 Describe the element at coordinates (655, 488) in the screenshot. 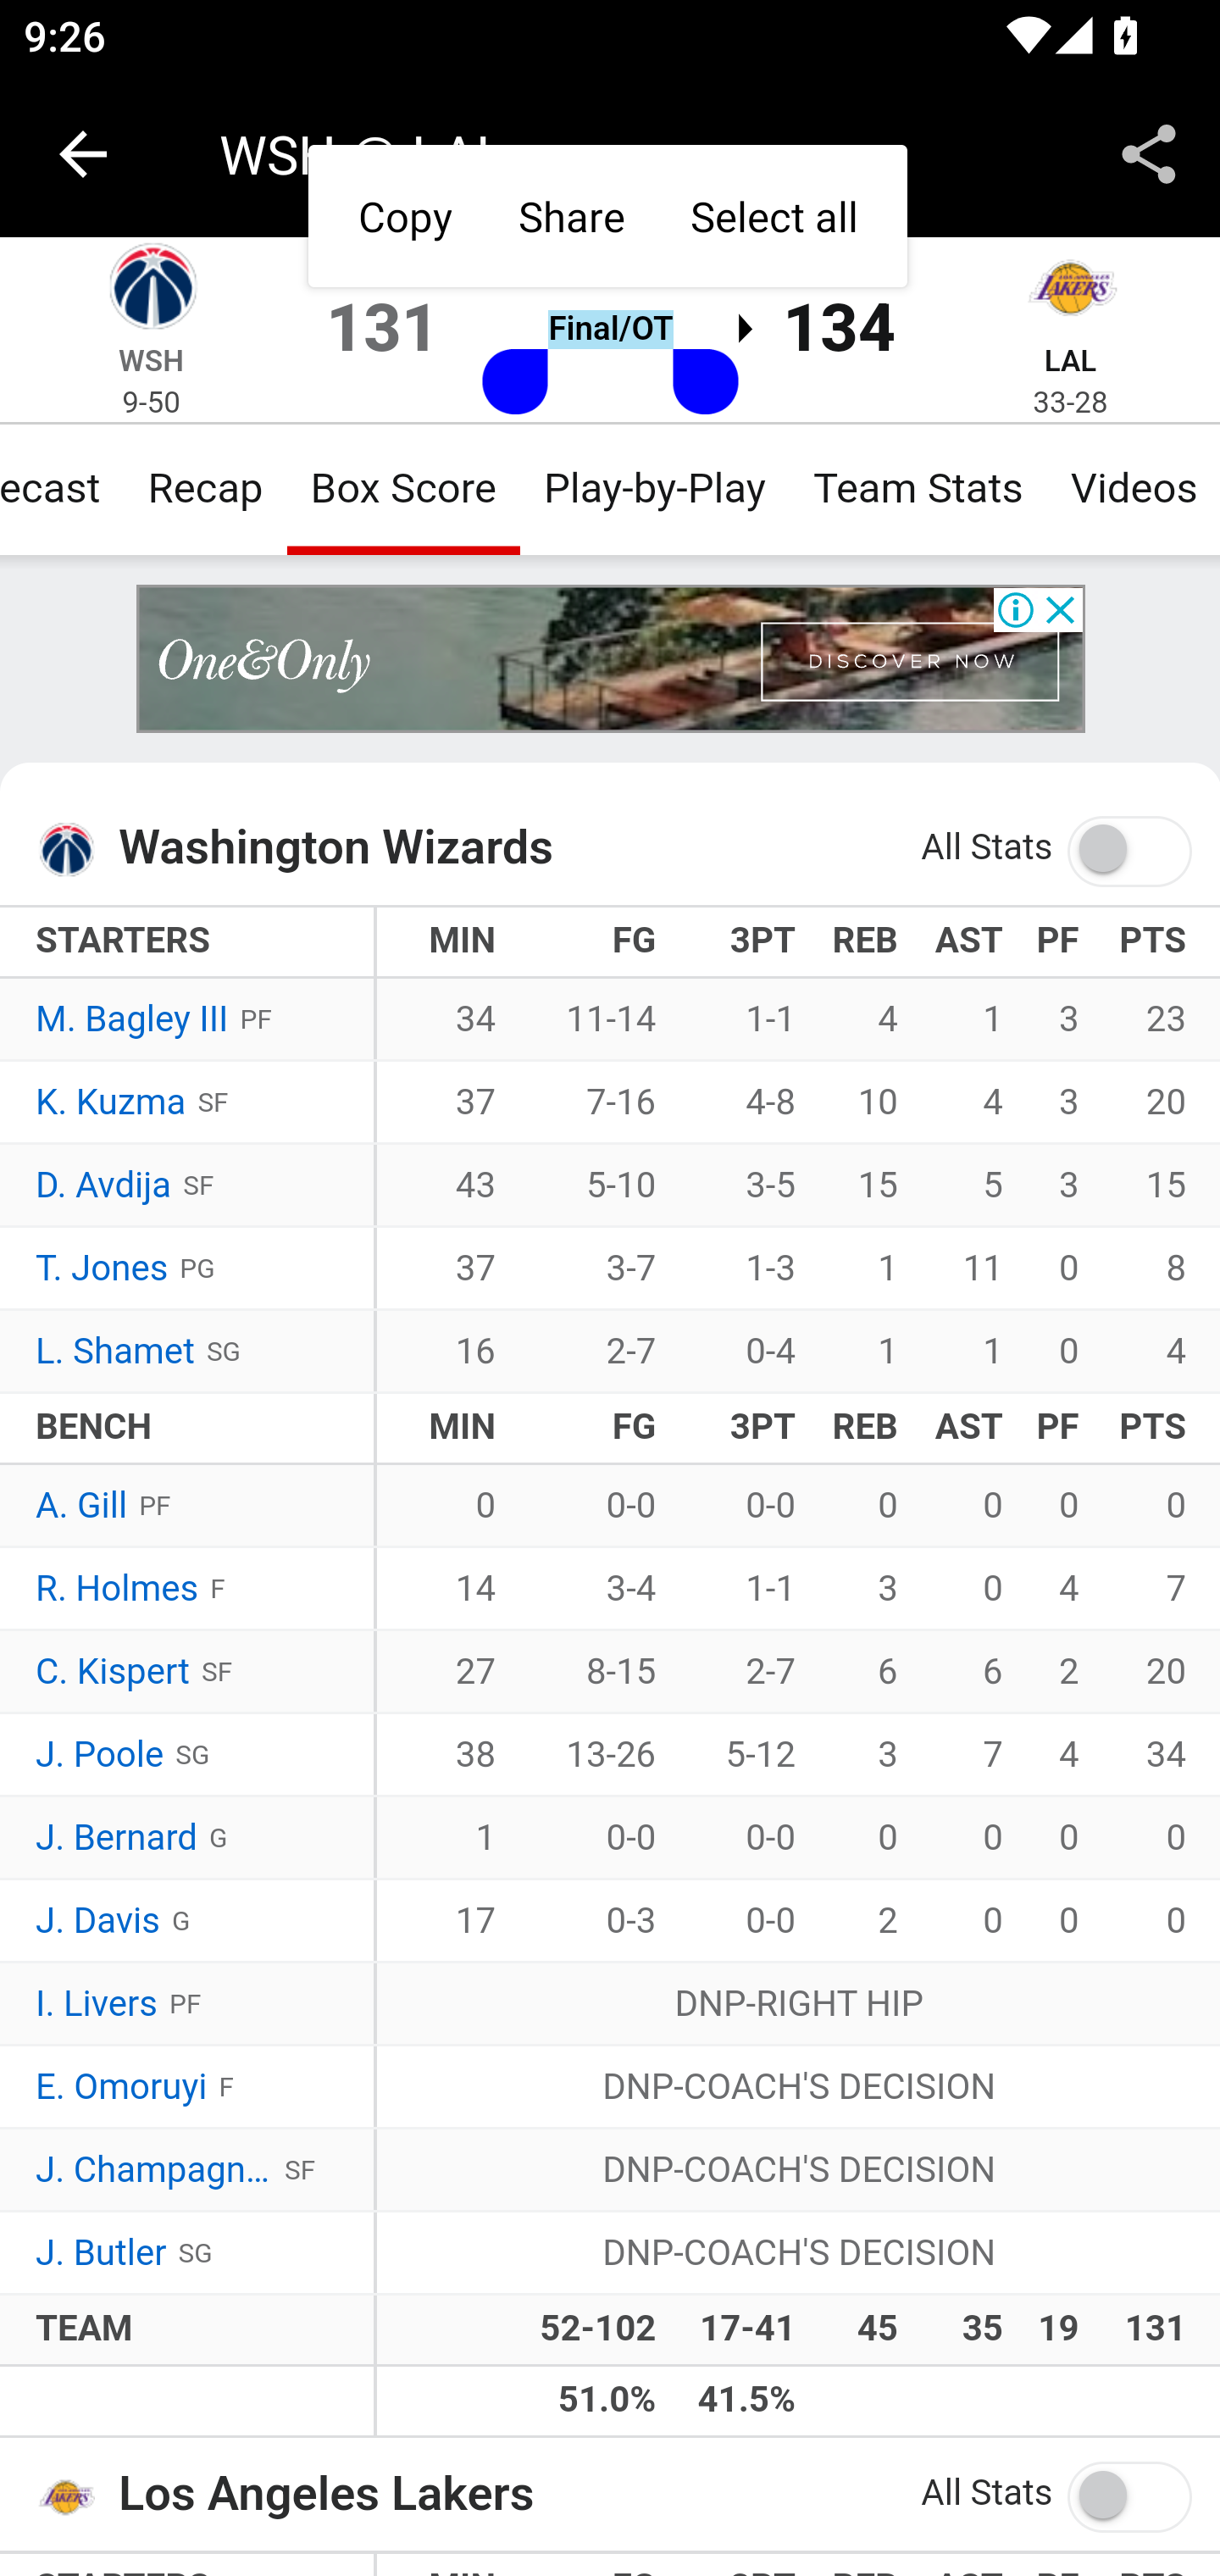

I see `Play-by-Play` at that location.